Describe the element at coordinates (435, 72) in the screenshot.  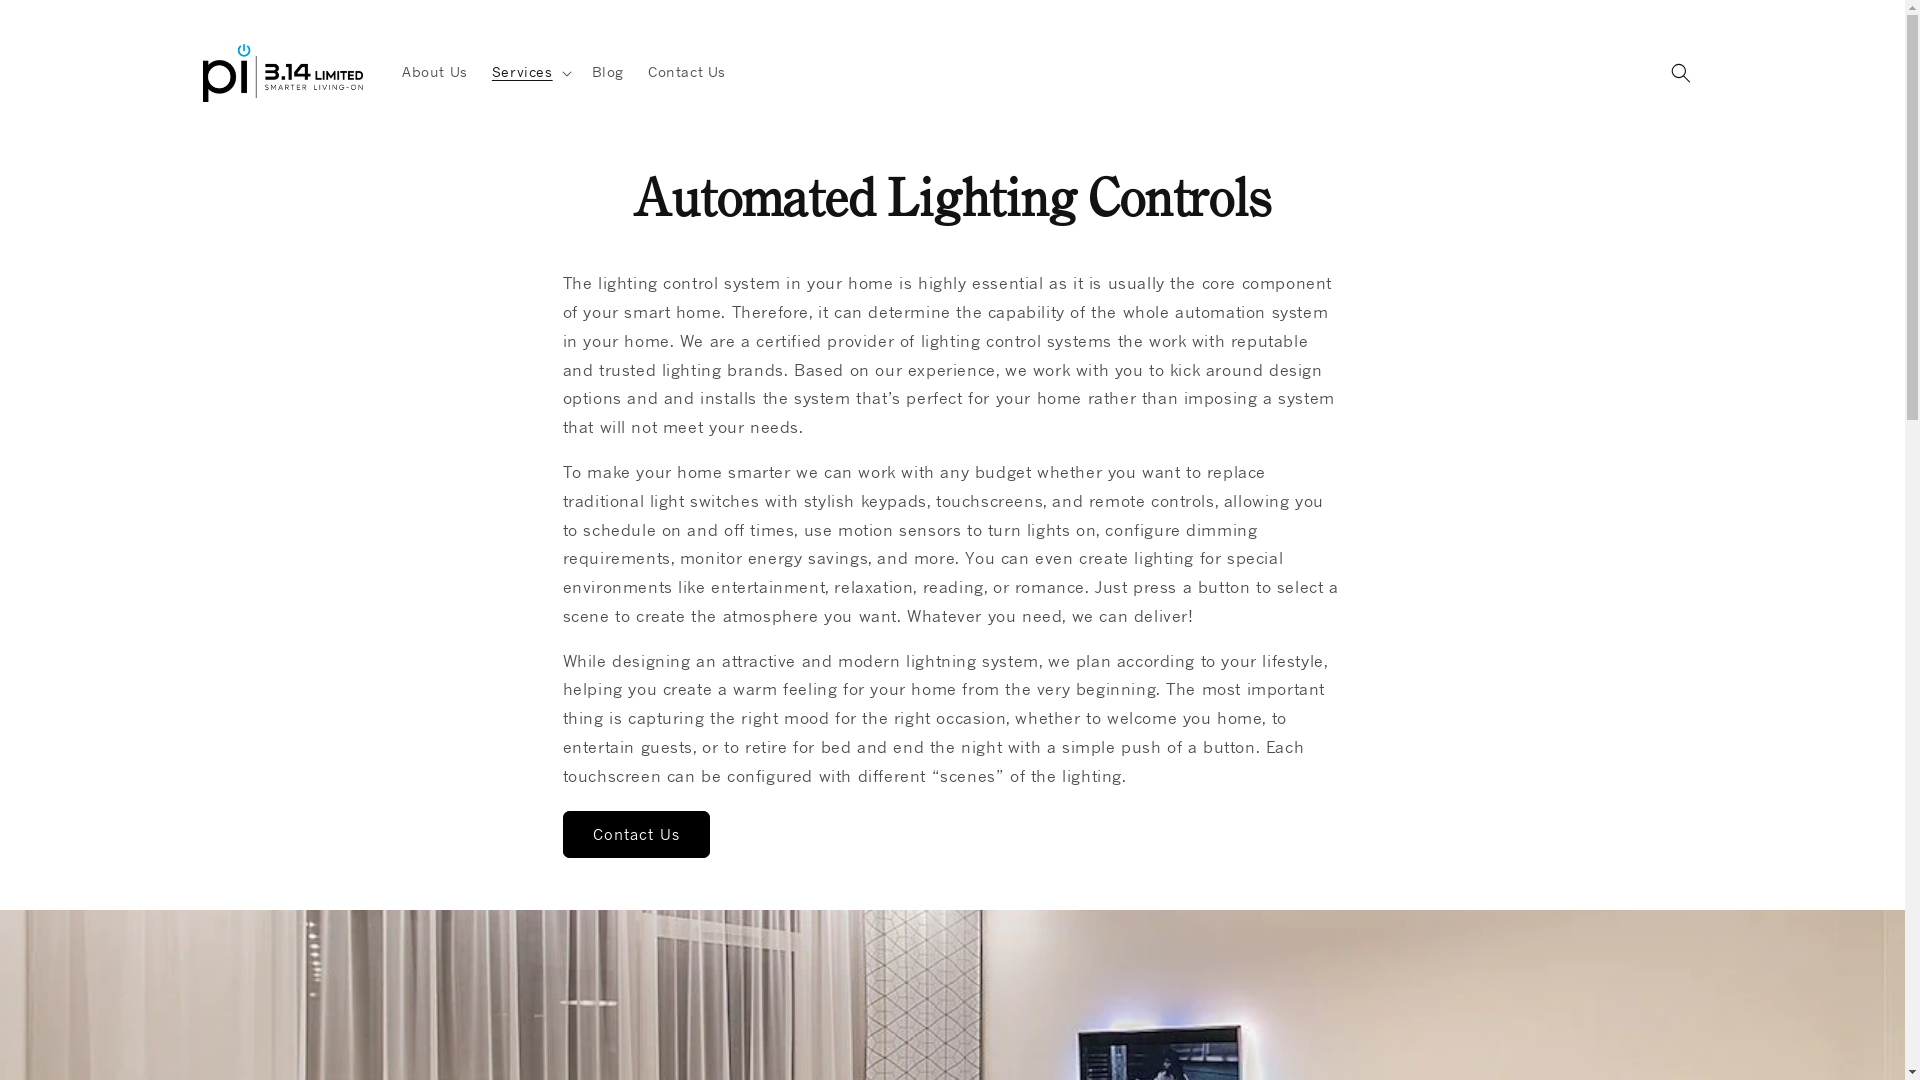
I see `About Us` at that location.